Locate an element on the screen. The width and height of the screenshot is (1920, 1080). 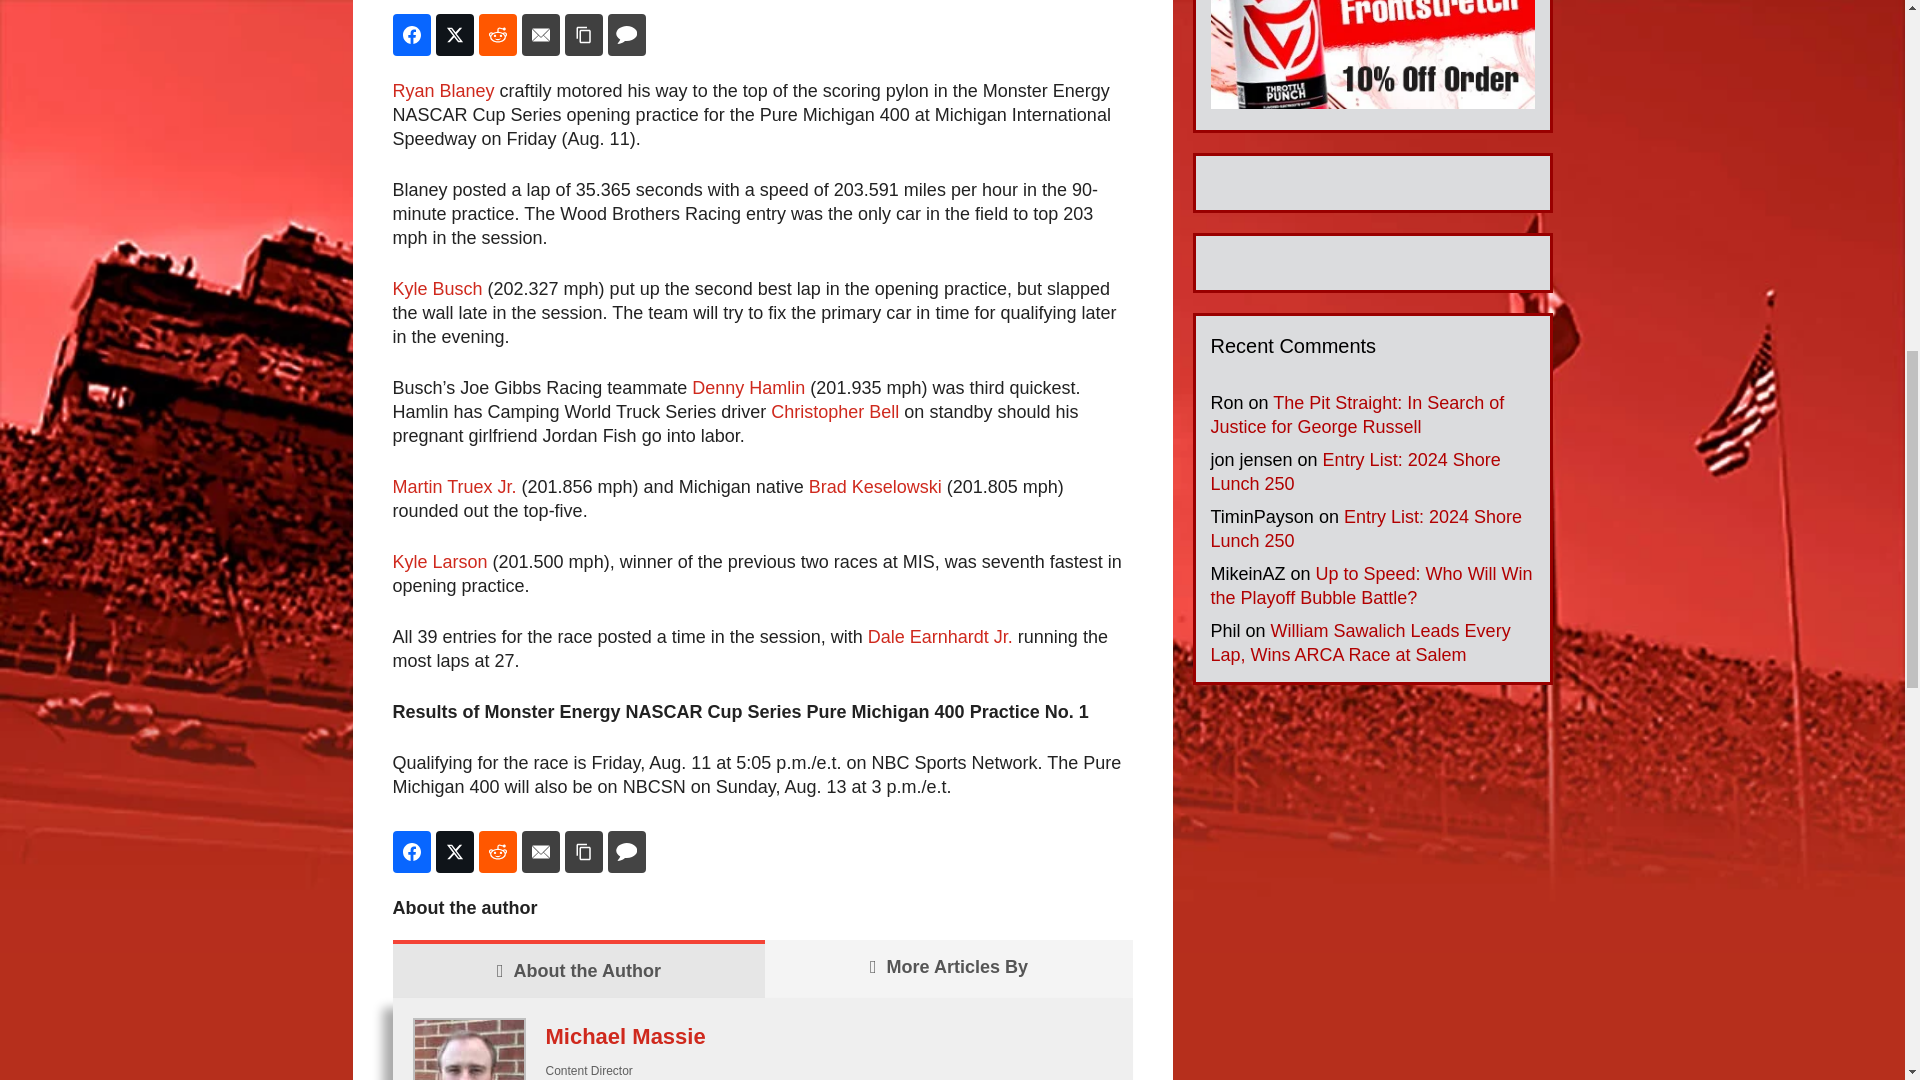
Share on Reddit is located at coordinates (497, 35).